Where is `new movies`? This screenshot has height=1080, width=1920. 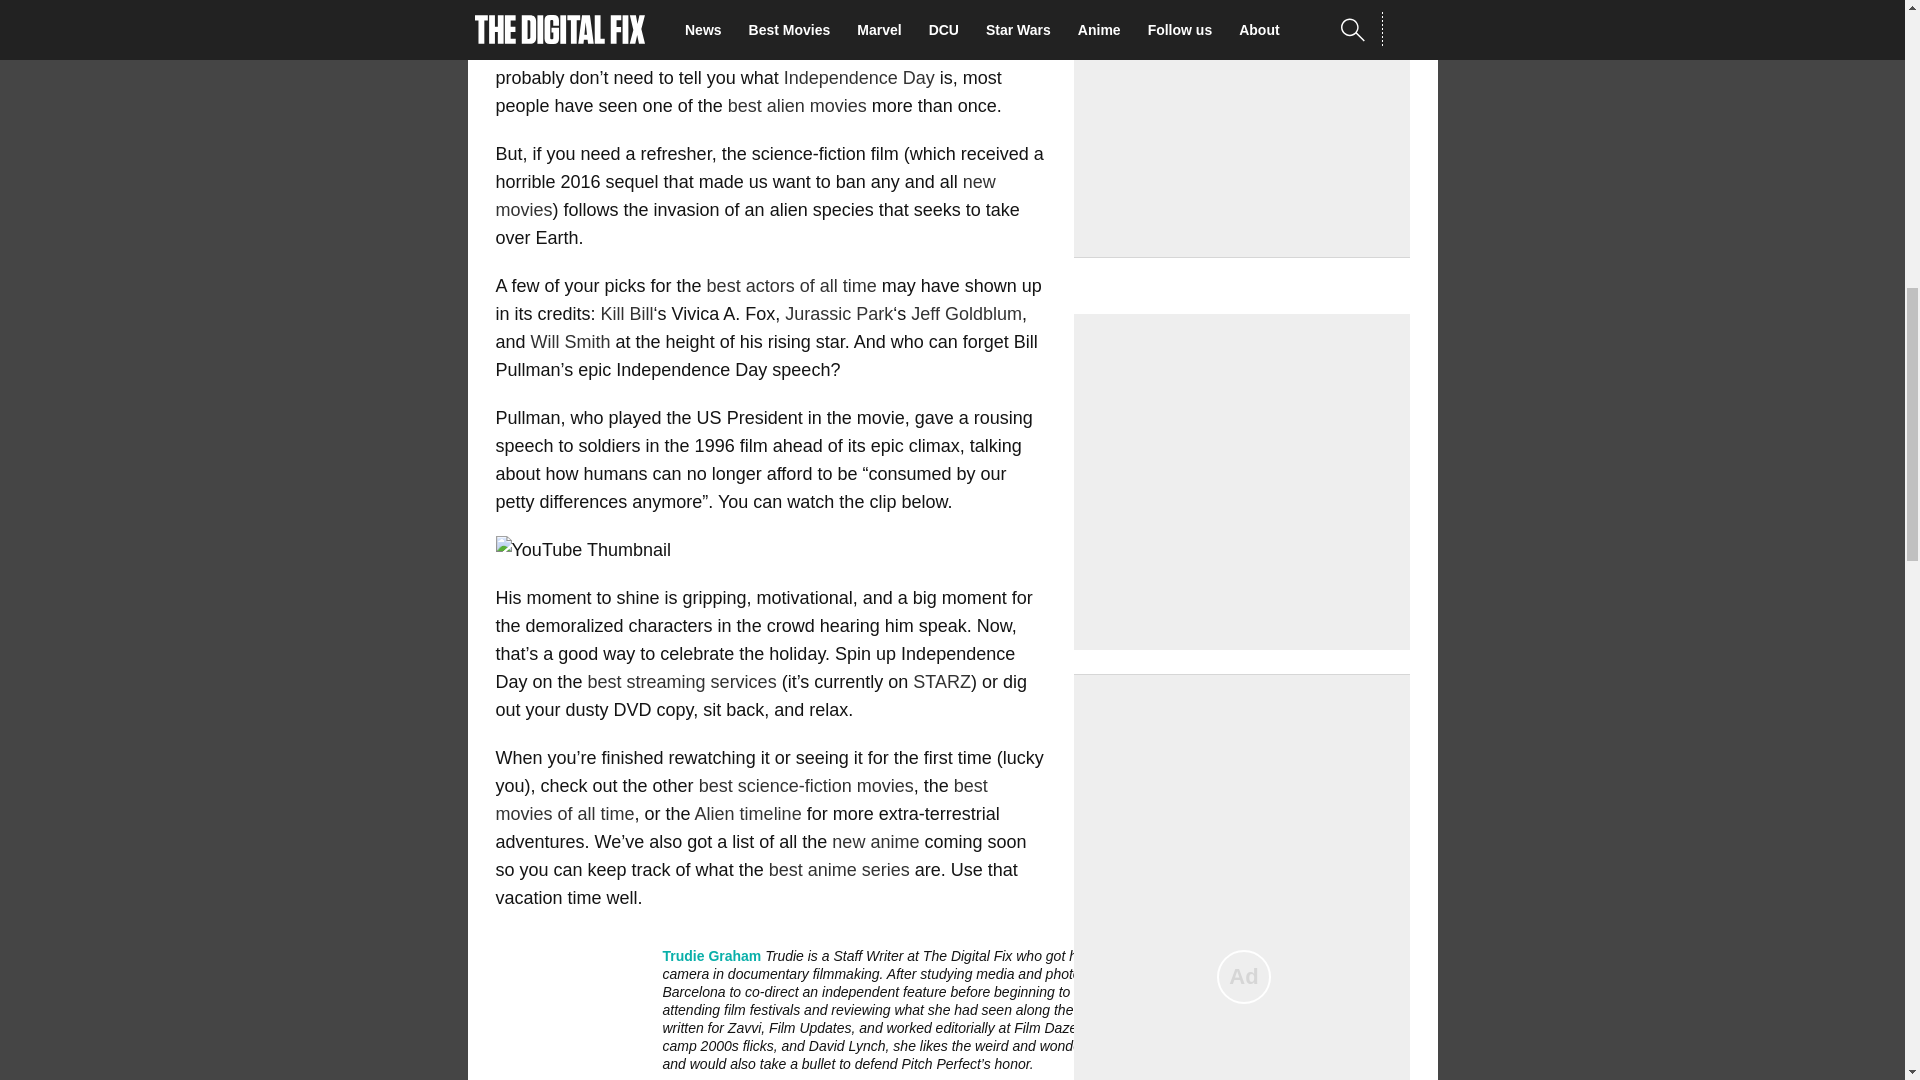 new movies is located at coordinates (746, 196).